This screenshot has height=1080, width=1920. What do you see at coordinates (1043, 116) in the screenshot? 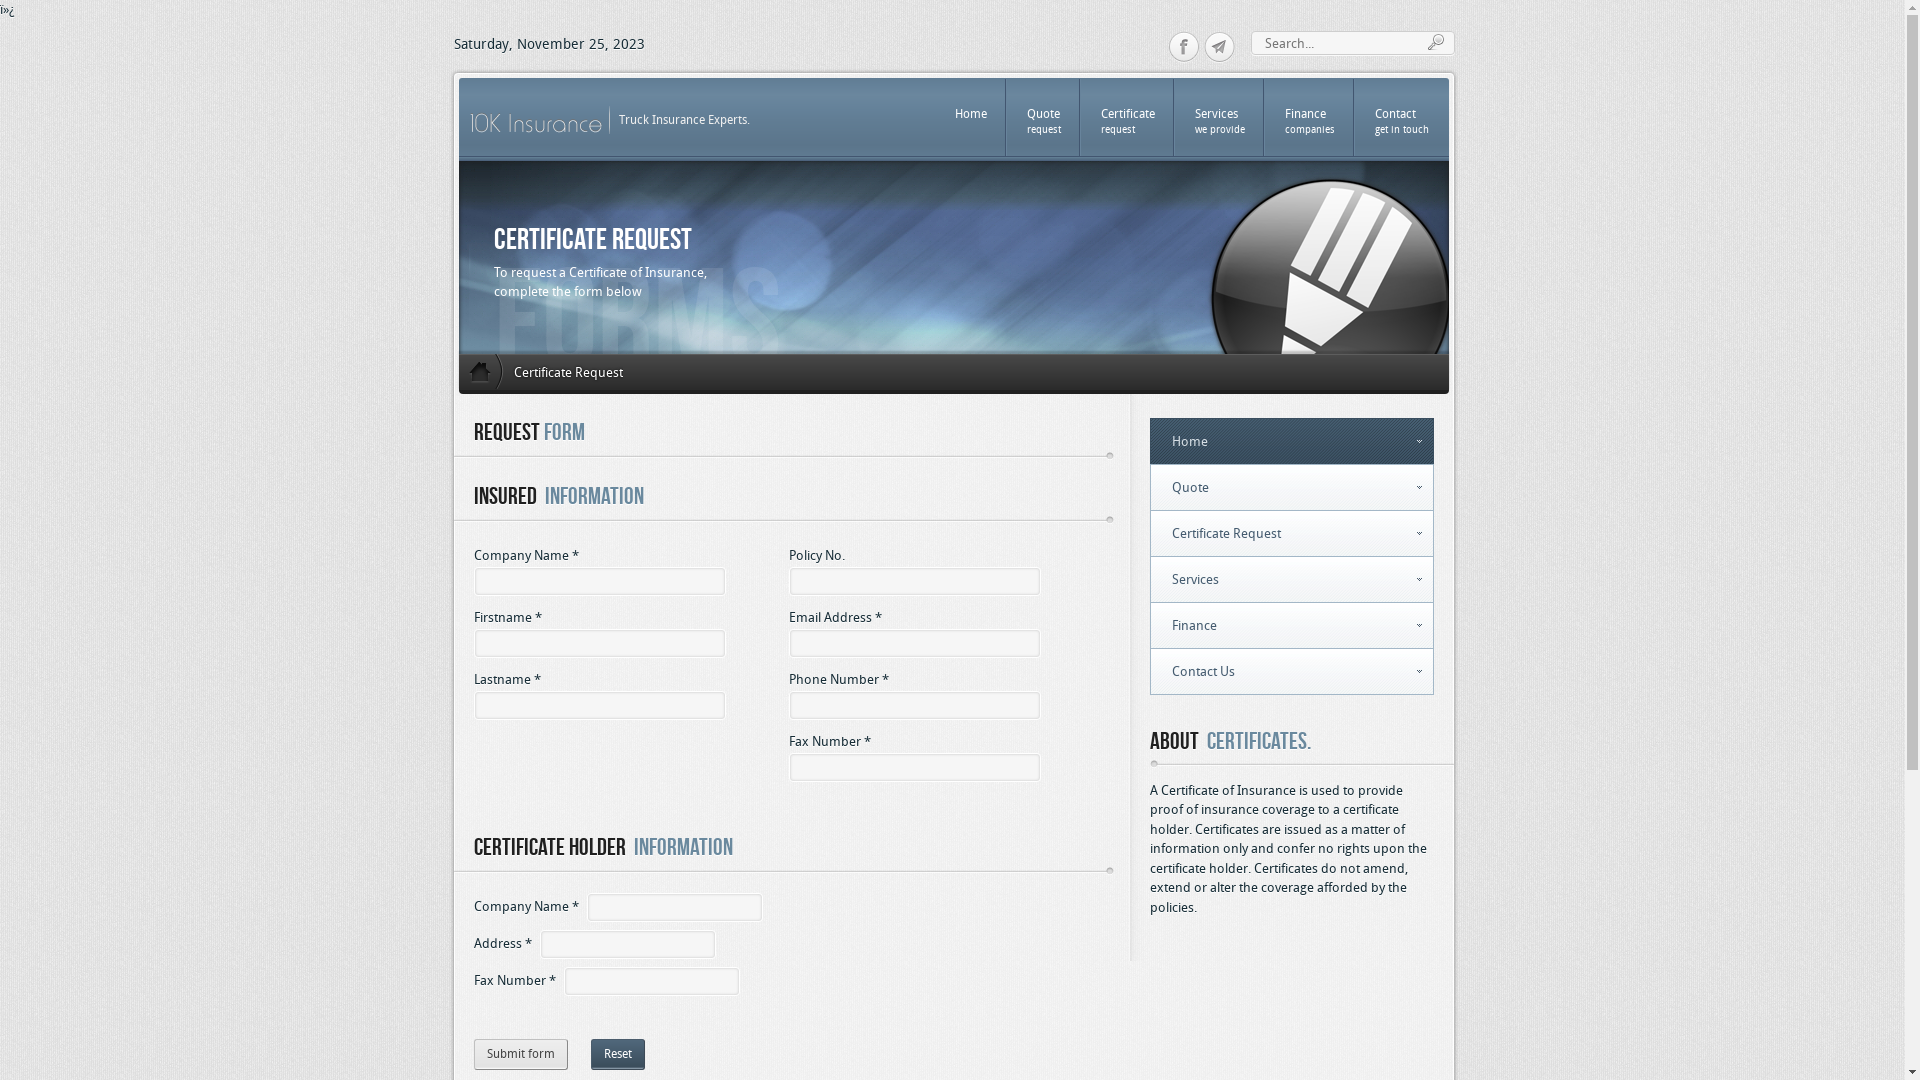
I see `Quote
request` at bounding box center [1043, 116].